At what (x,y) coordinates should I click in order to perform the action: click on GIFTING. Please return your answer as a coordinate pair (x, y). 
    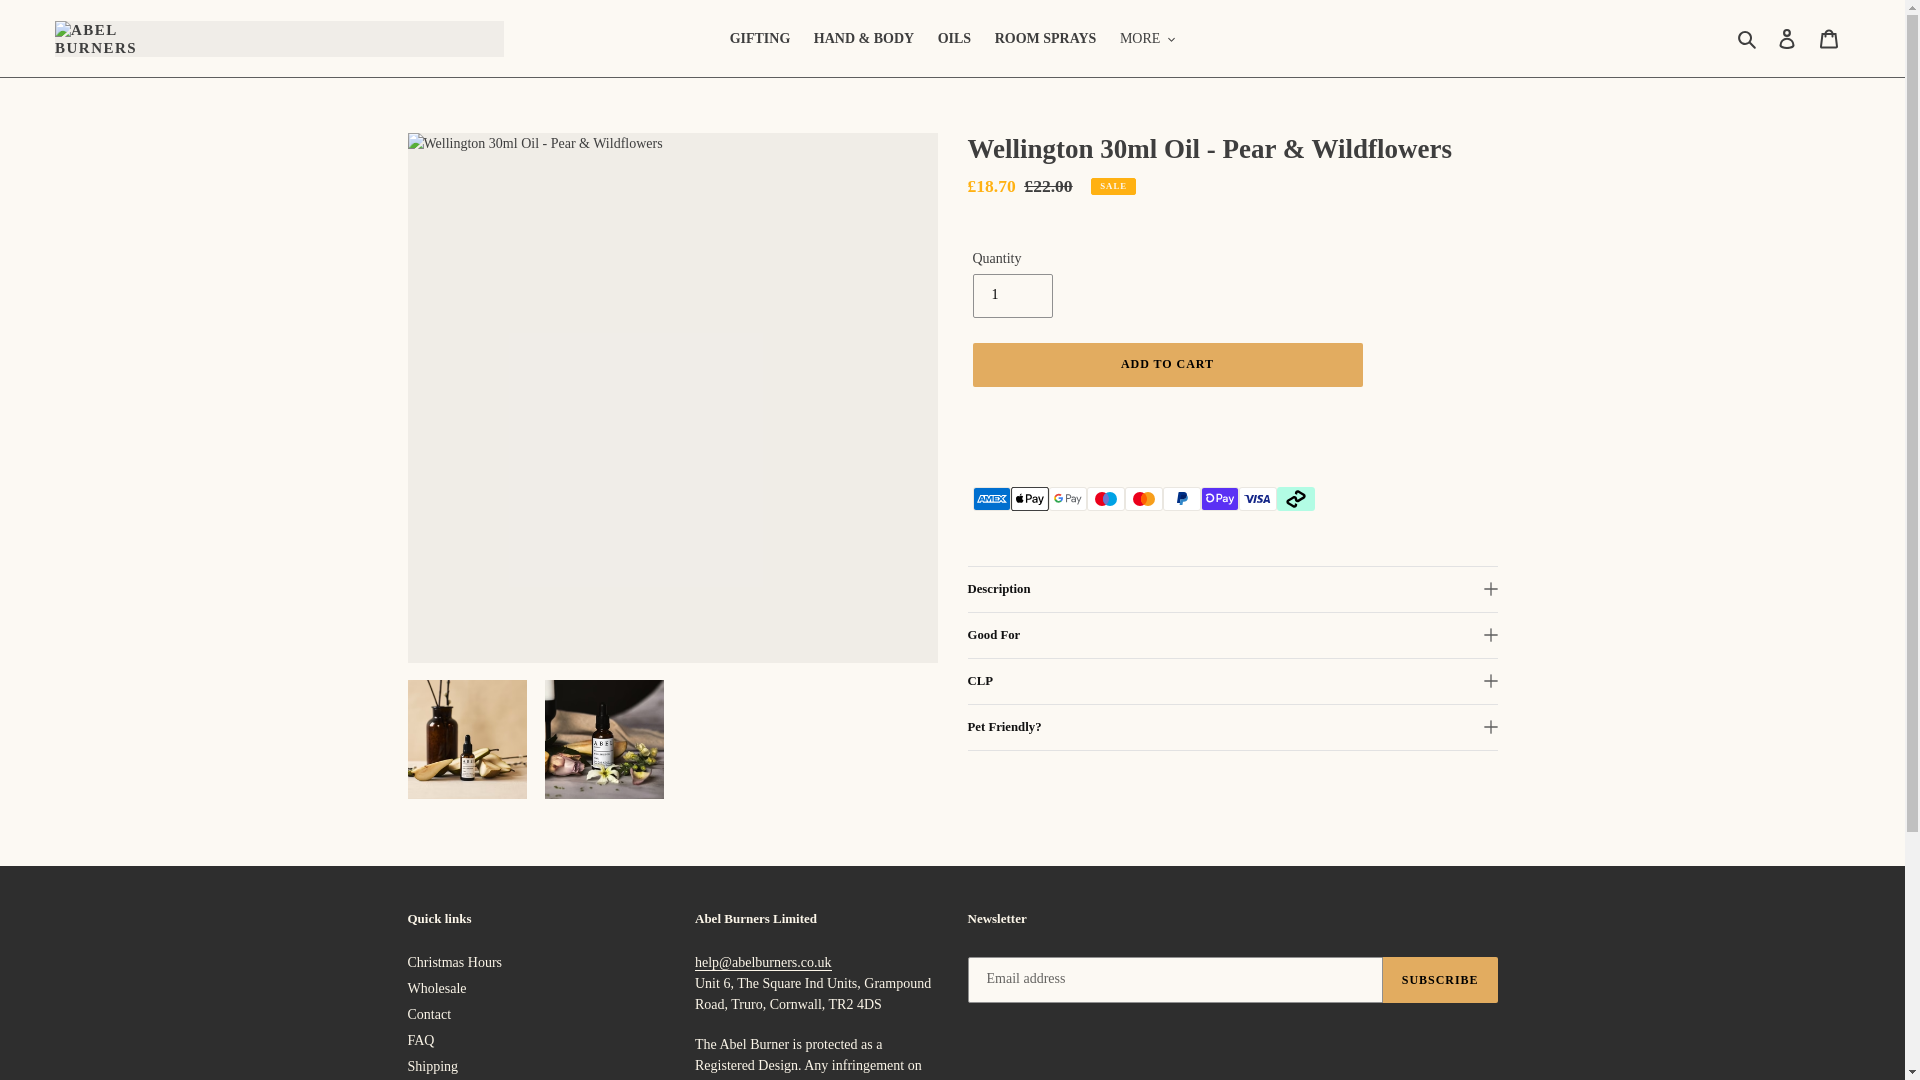
    Looking at the image, I should click on (760, 38).